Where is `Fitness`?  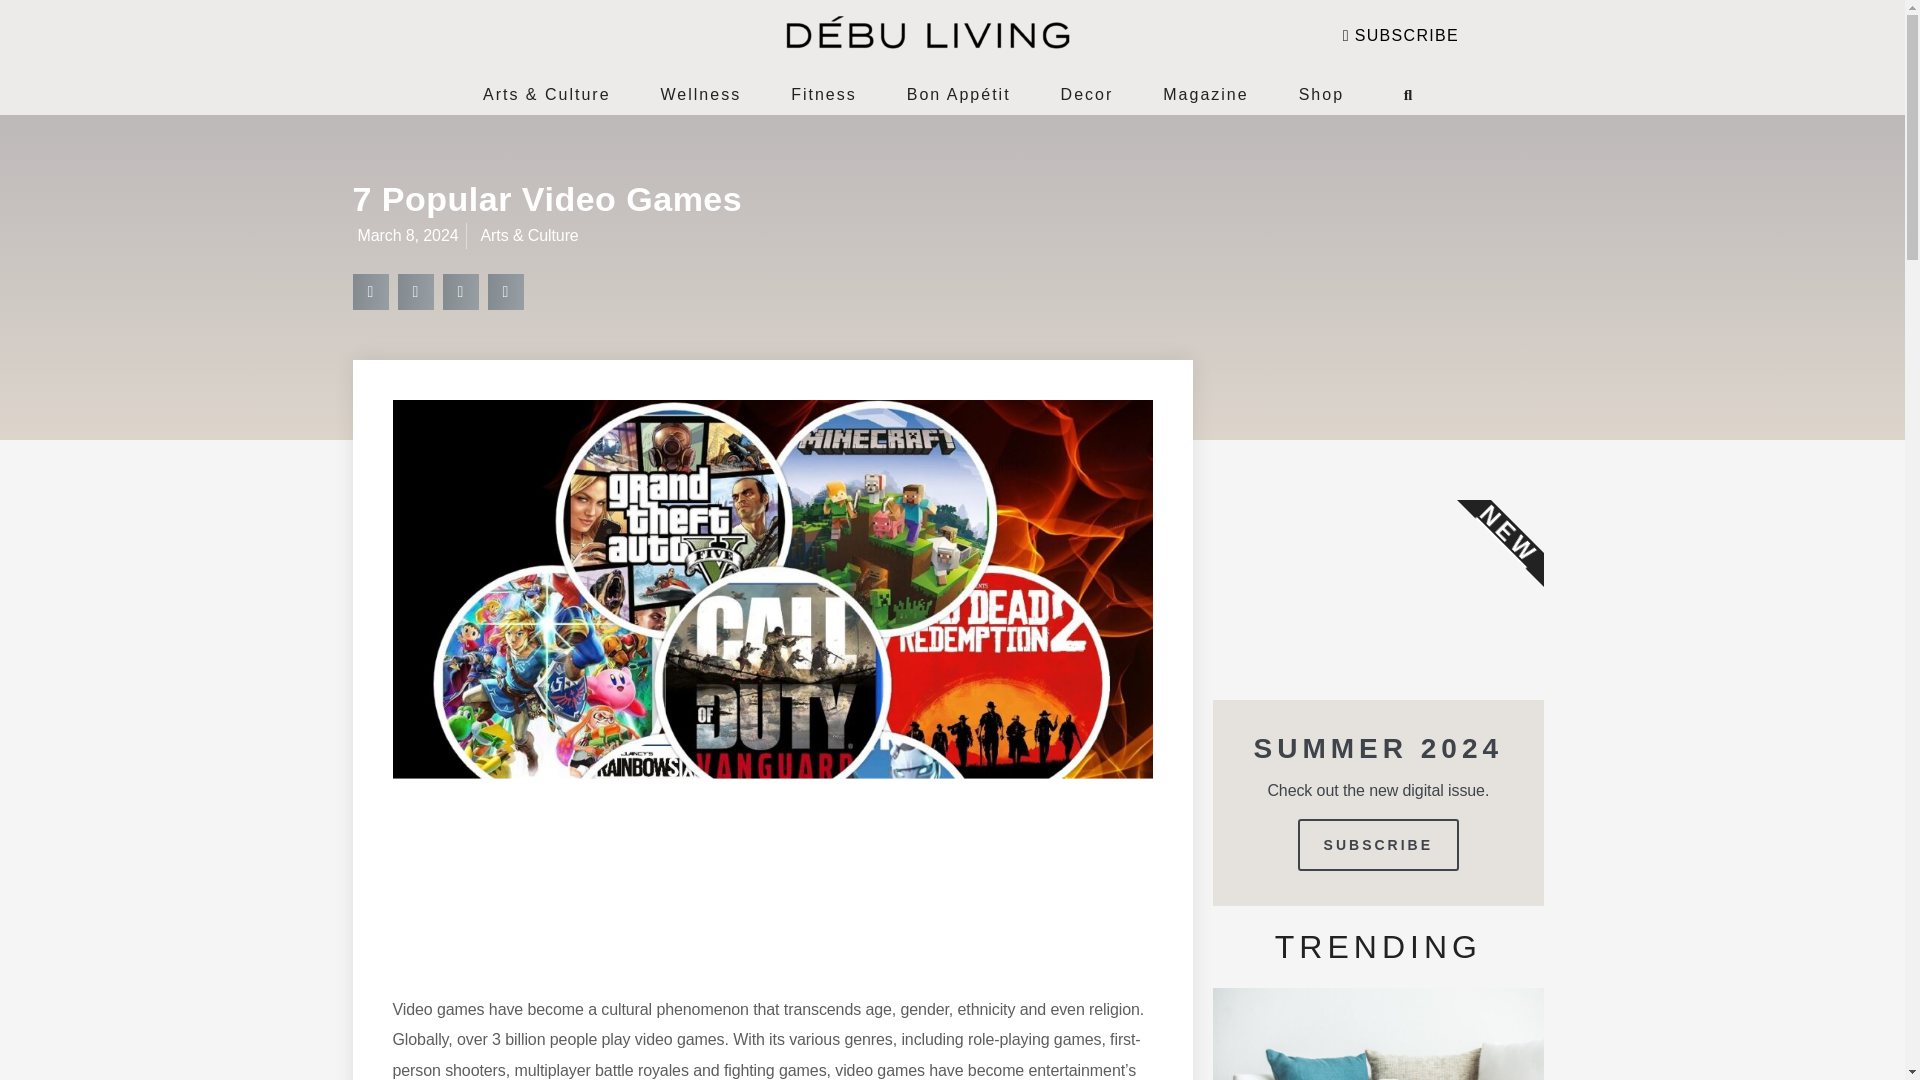 Fitness is located at coordinates (824, 94).